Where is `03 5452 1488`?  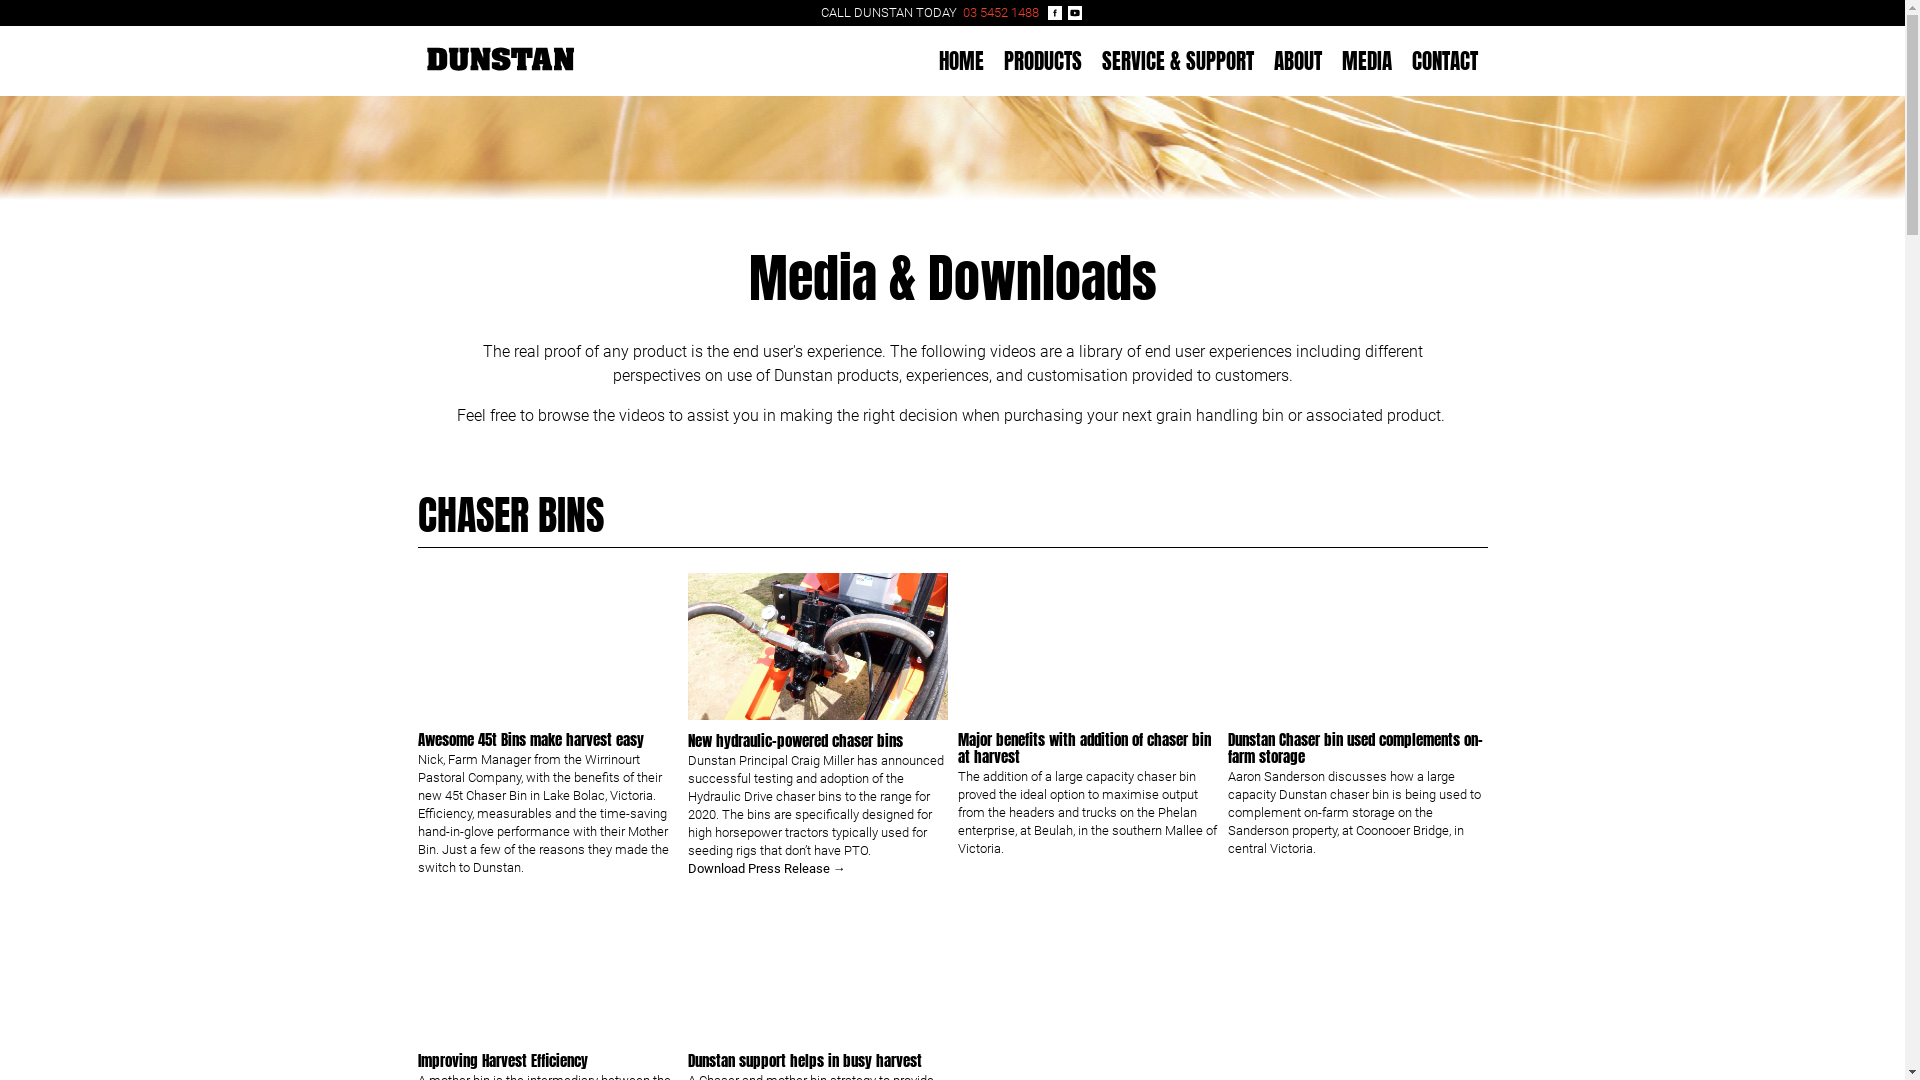
03 5452 1488 is located at coordinates (1000, 12).